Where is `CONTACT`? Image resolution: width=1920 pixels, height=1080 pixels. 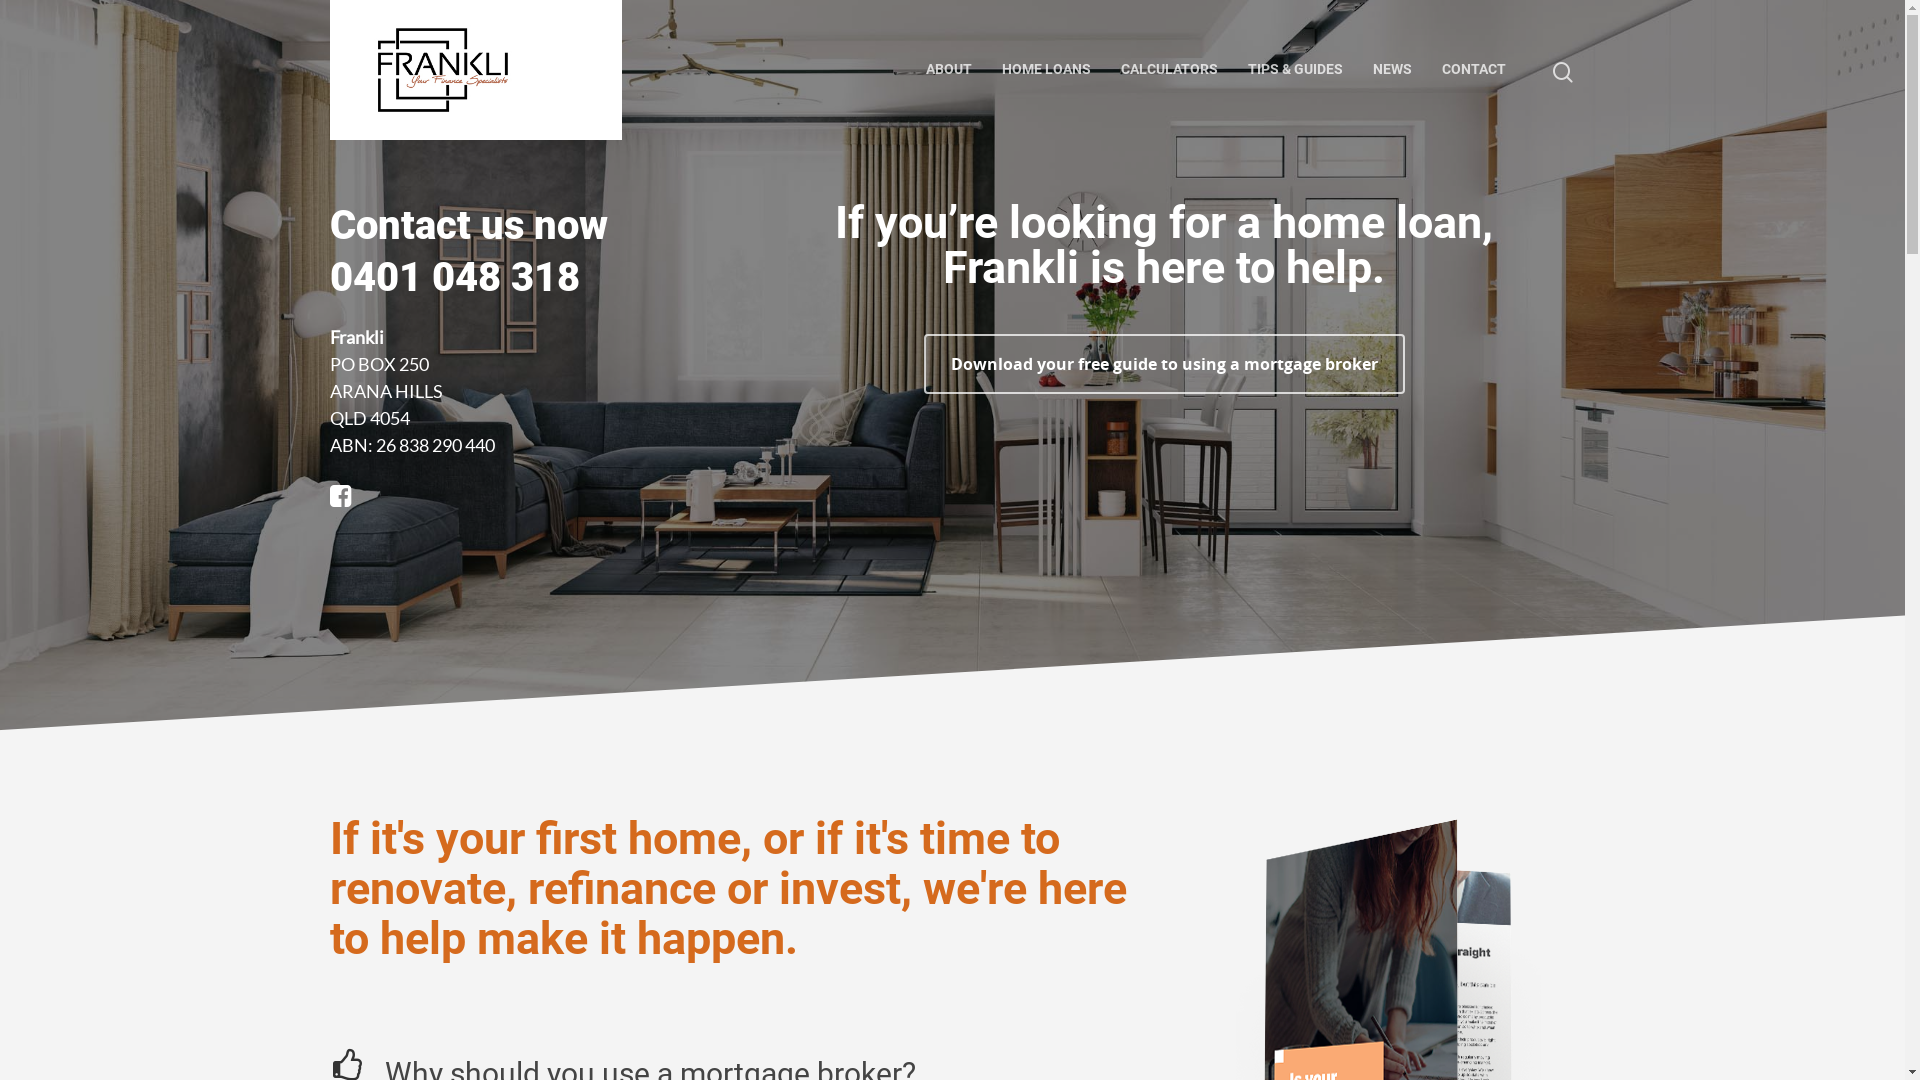 CONTACT is located at coordinates (1474, 70).